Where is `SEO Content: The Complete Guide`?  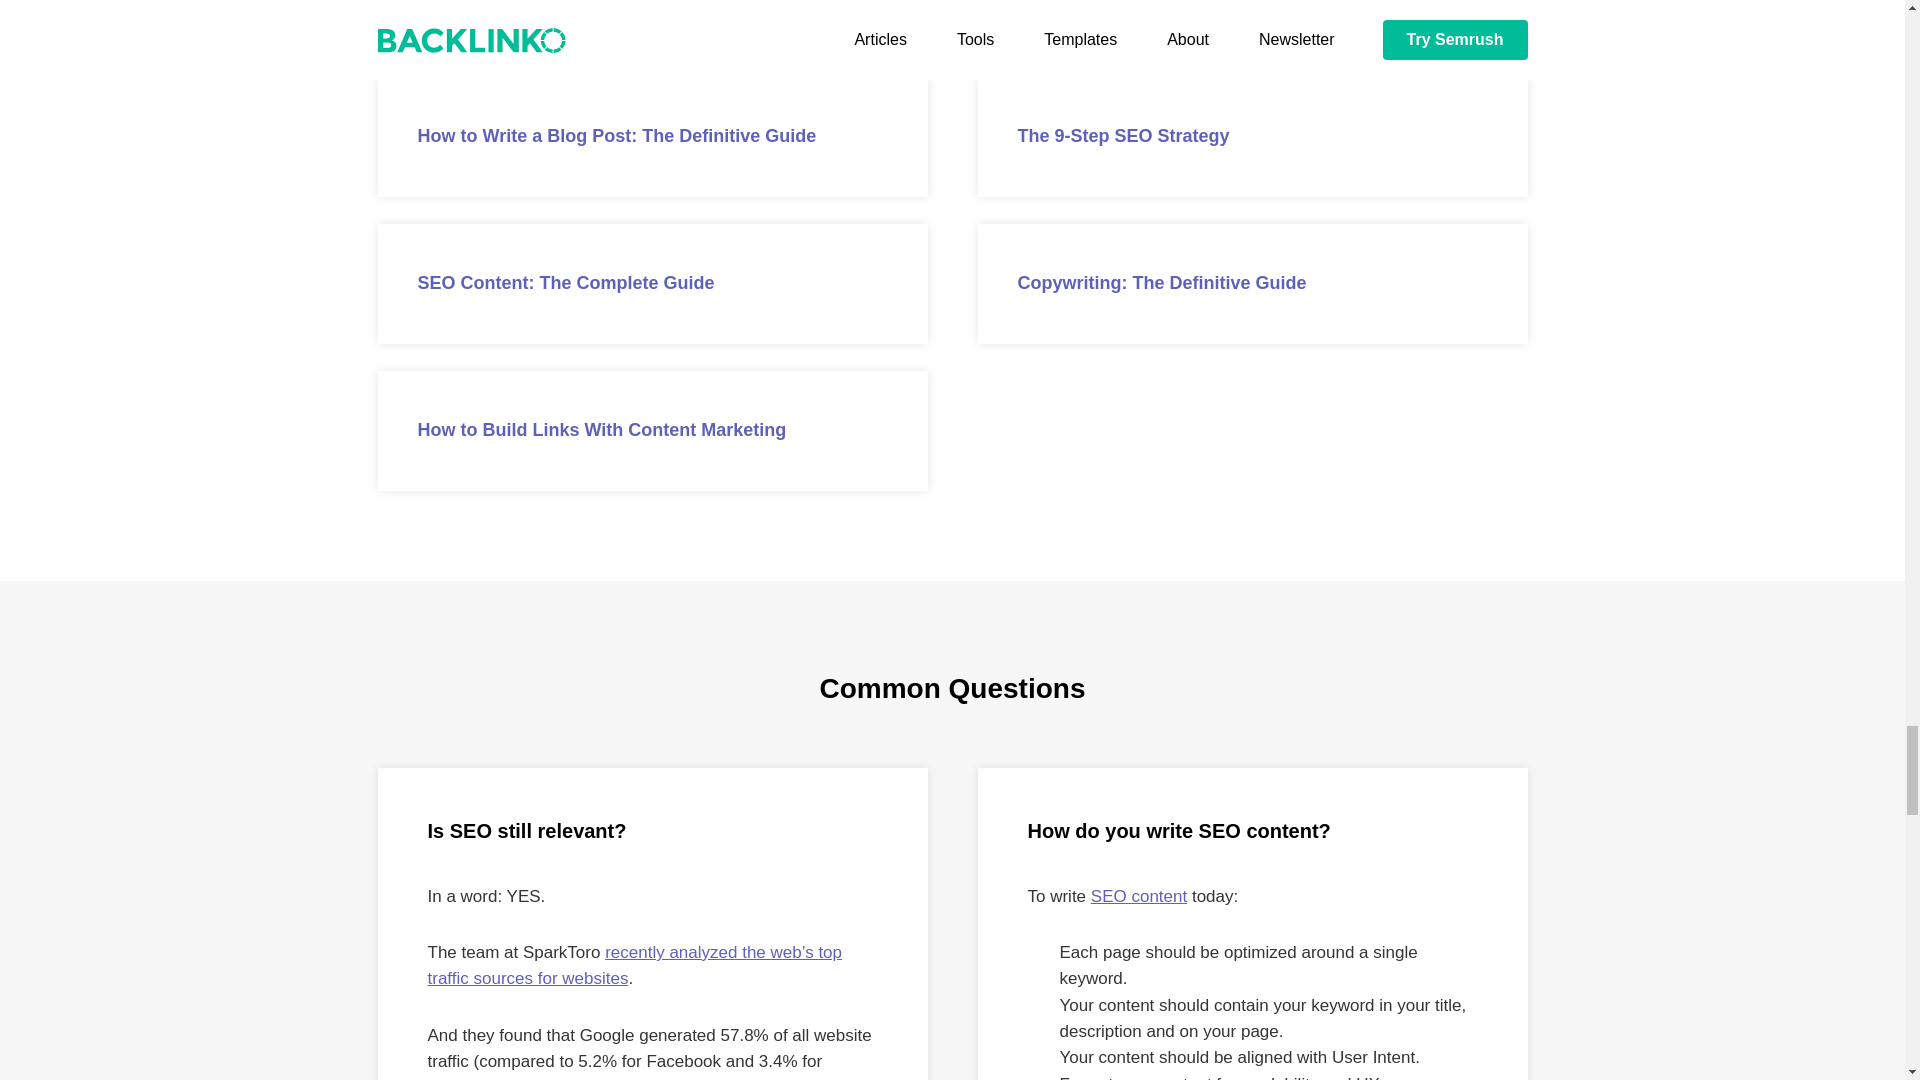
SEO Content: The Complete Guide is located at coordinates (652, 284).